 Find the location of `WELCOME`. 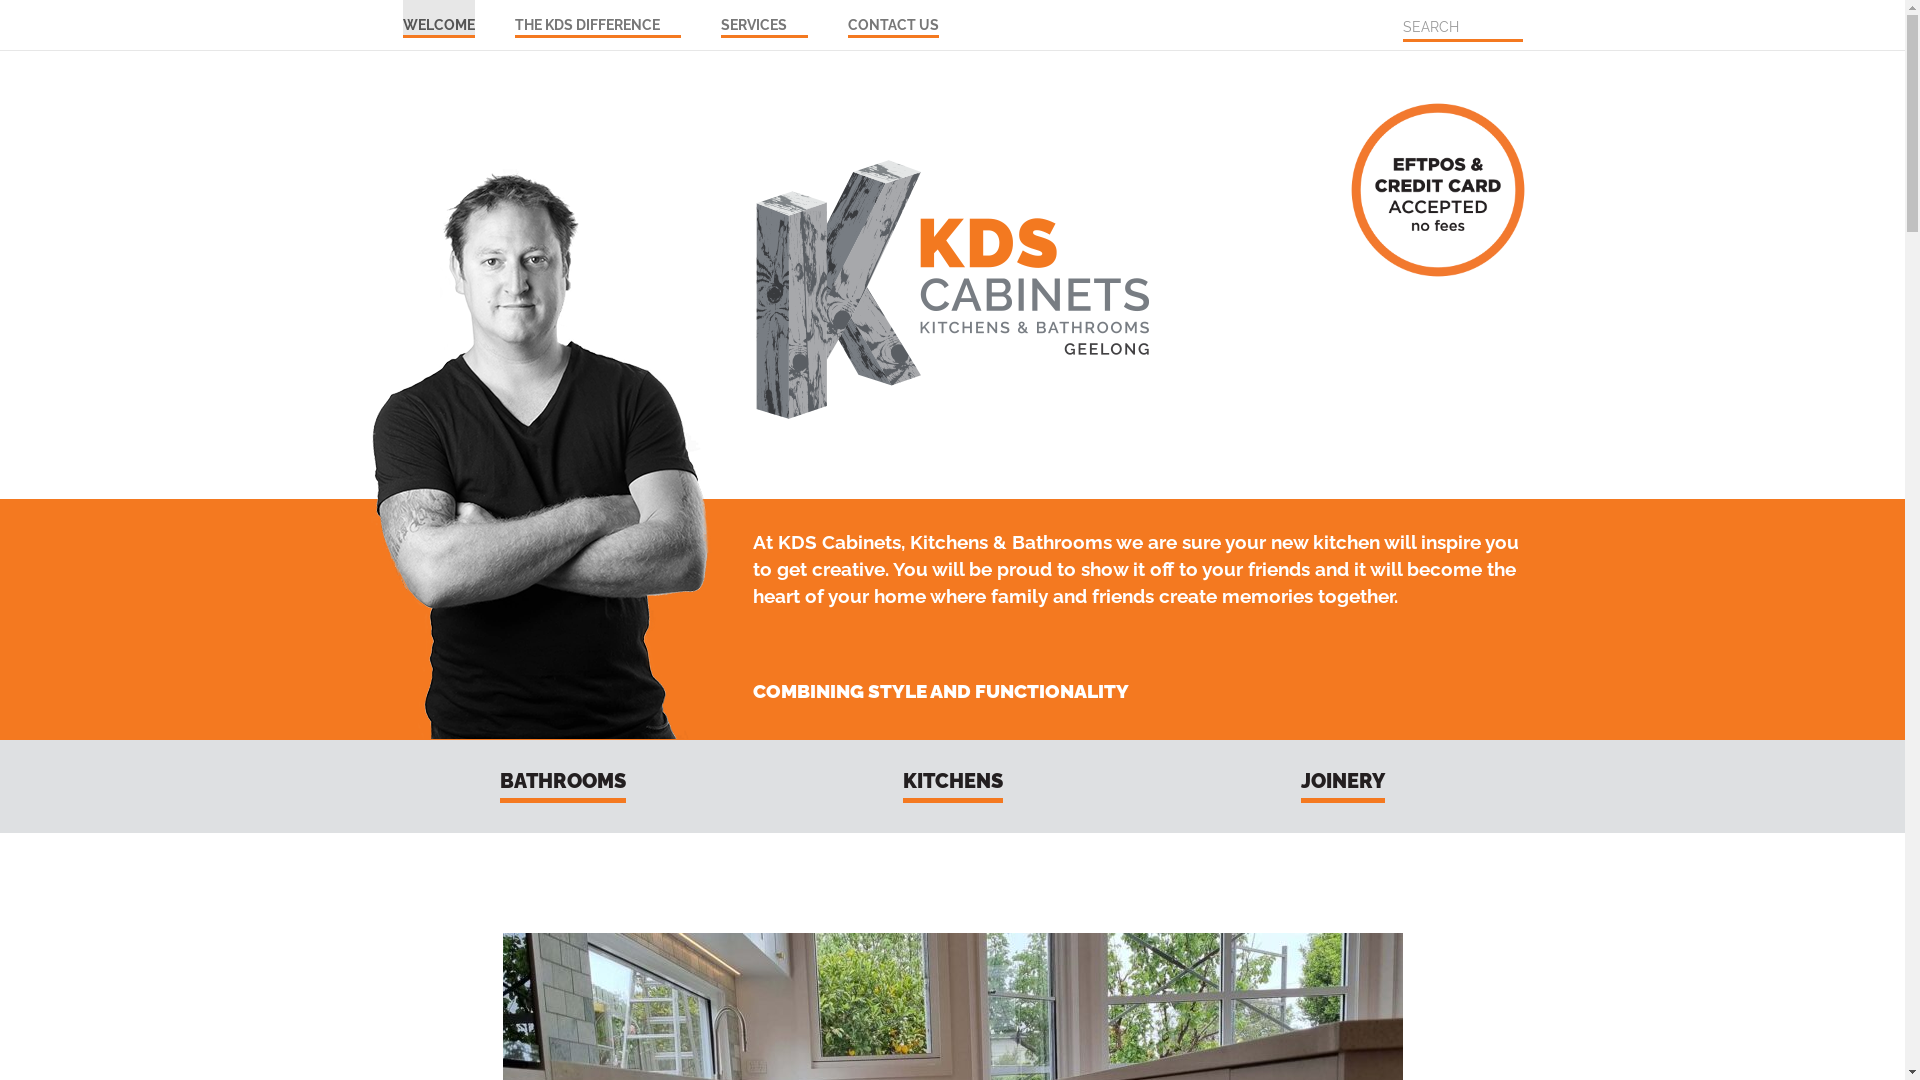

WELCOME is located at coordinates (438, 19).